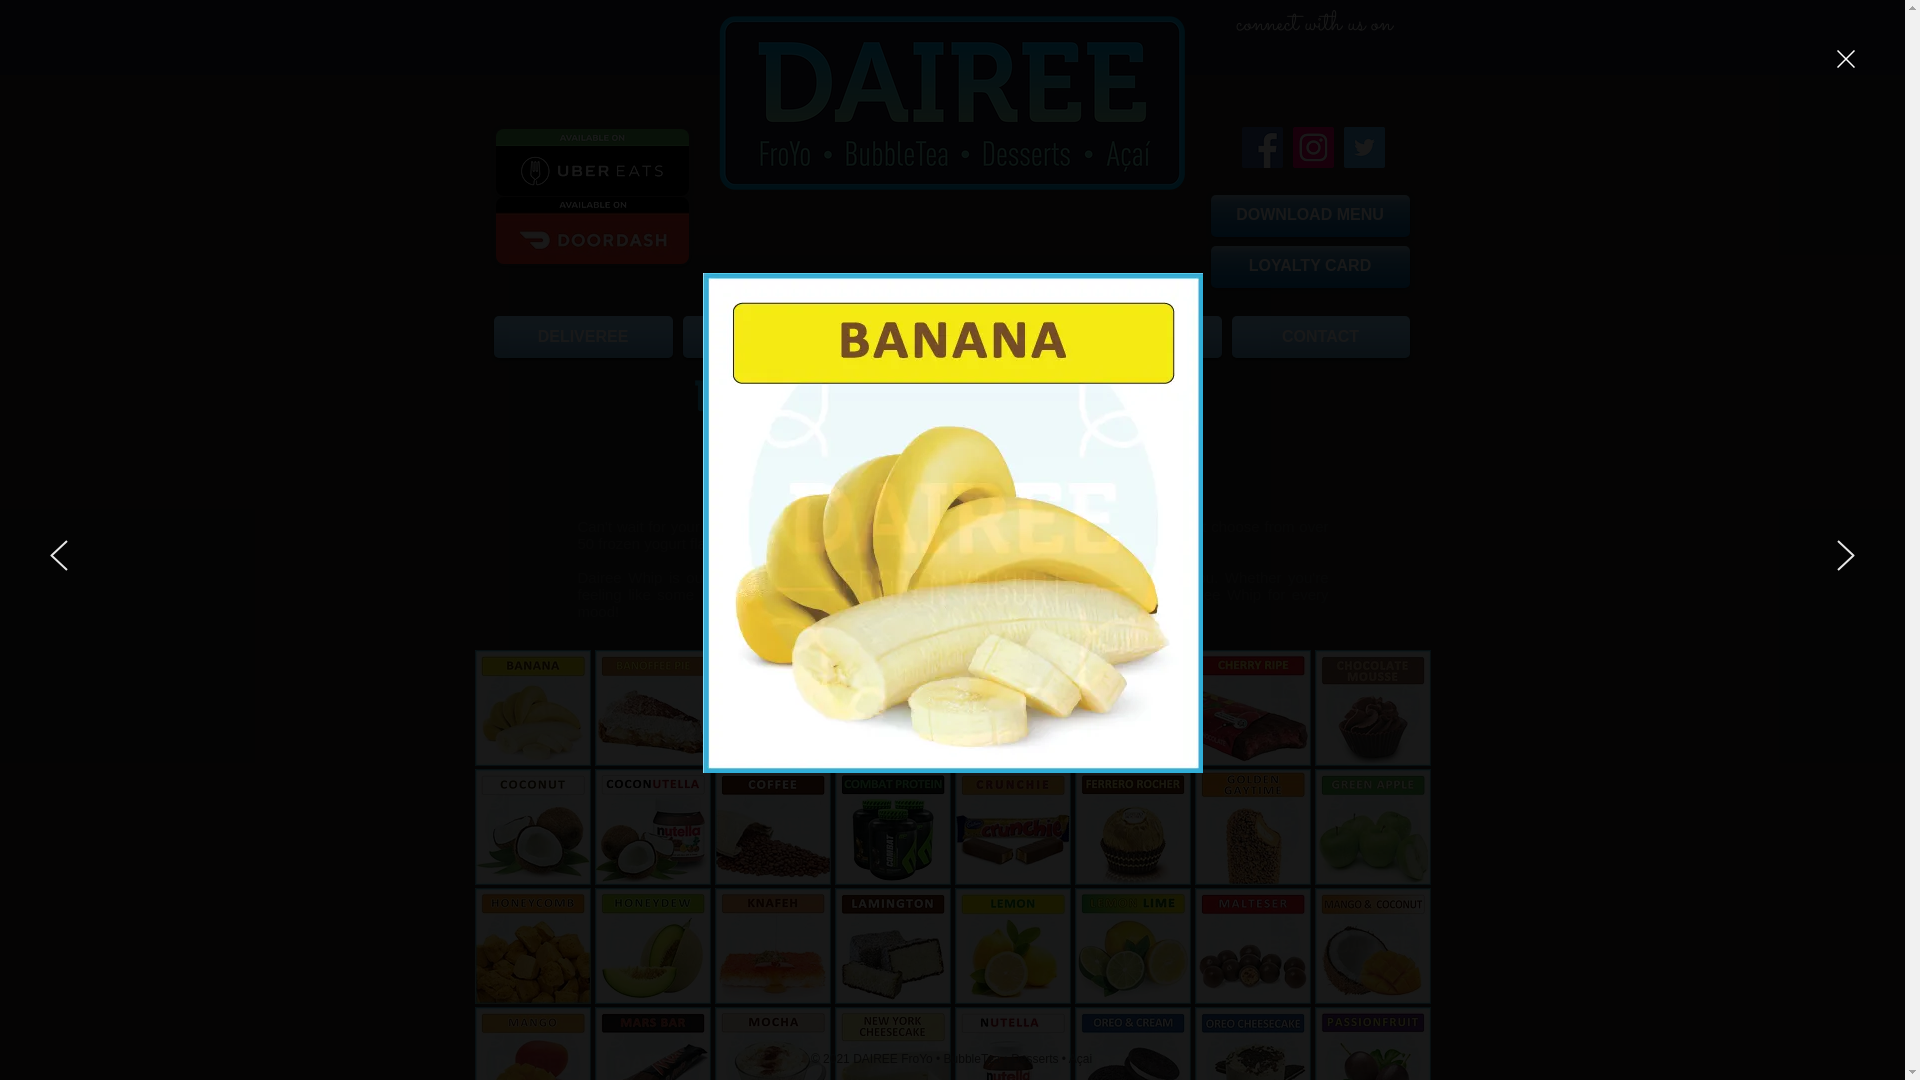 Image resolution: width=1920 pixels, height=1080 pixels. I want to click on DELIVEREE, so click(586, 337).